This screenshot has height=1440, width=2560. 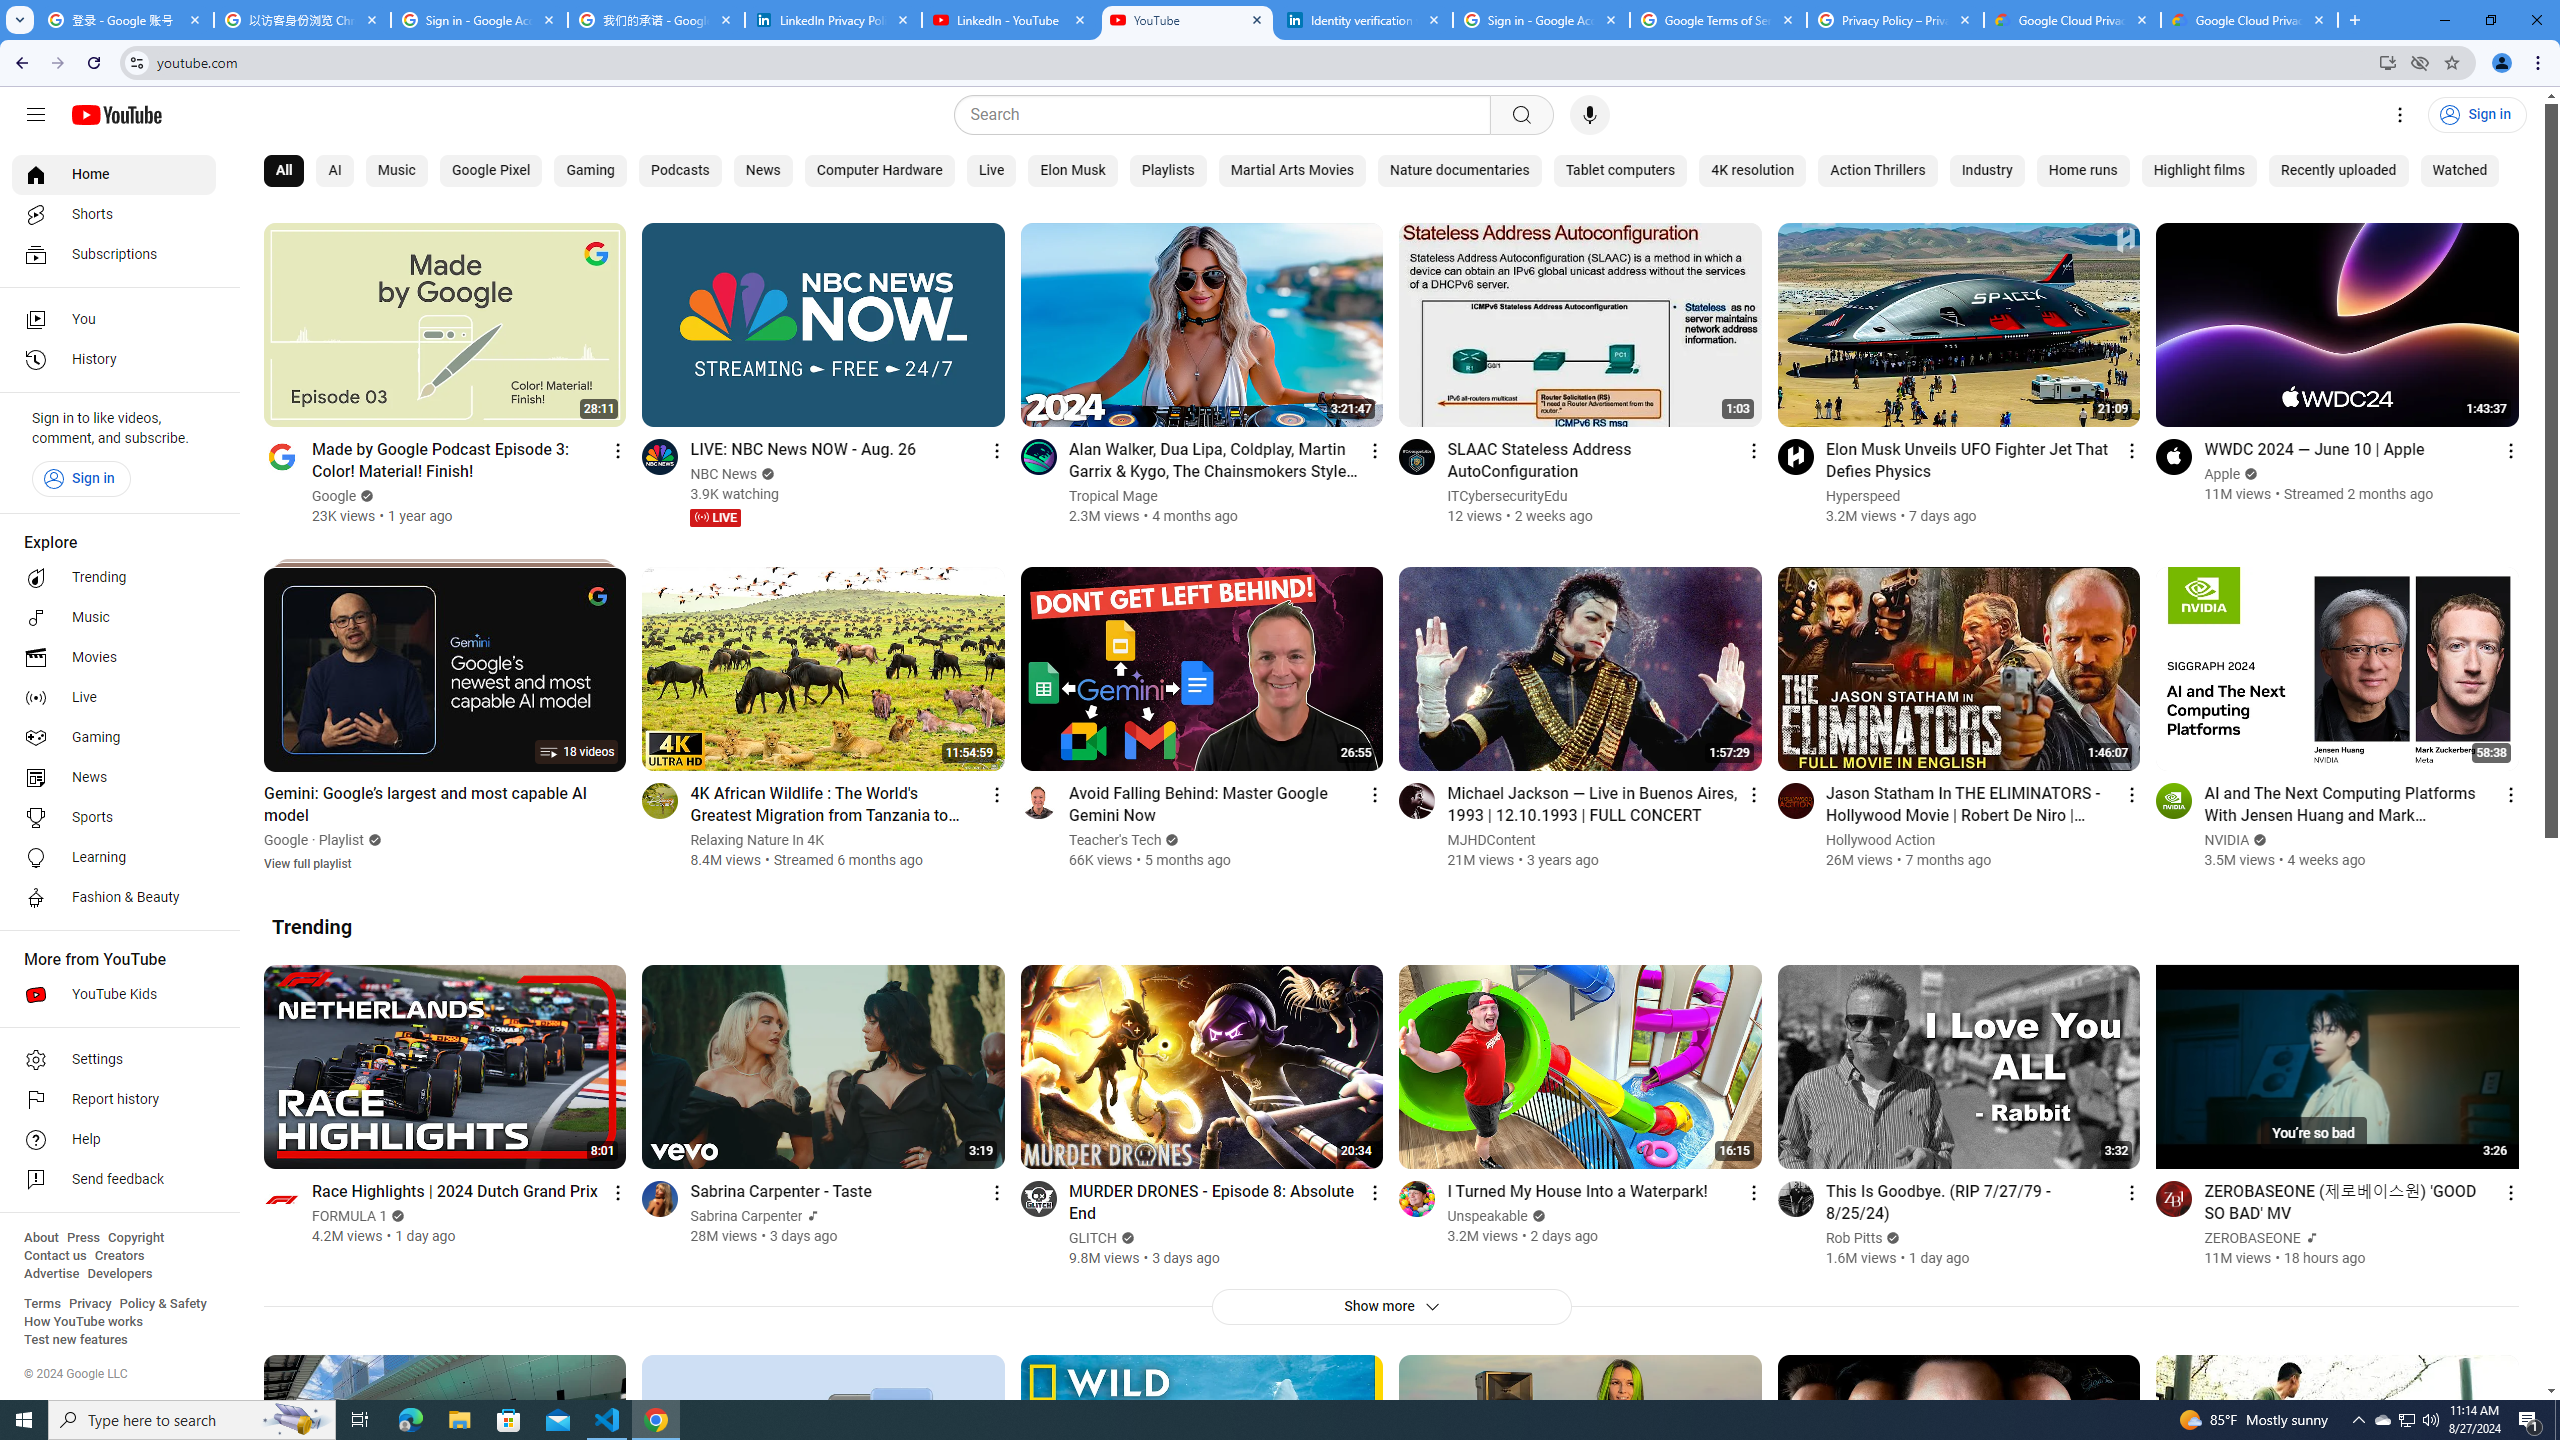 What do you see at coordinates (120, 1256) in the screenshot?
I see `Creators` at bounding box center [120, 1256].